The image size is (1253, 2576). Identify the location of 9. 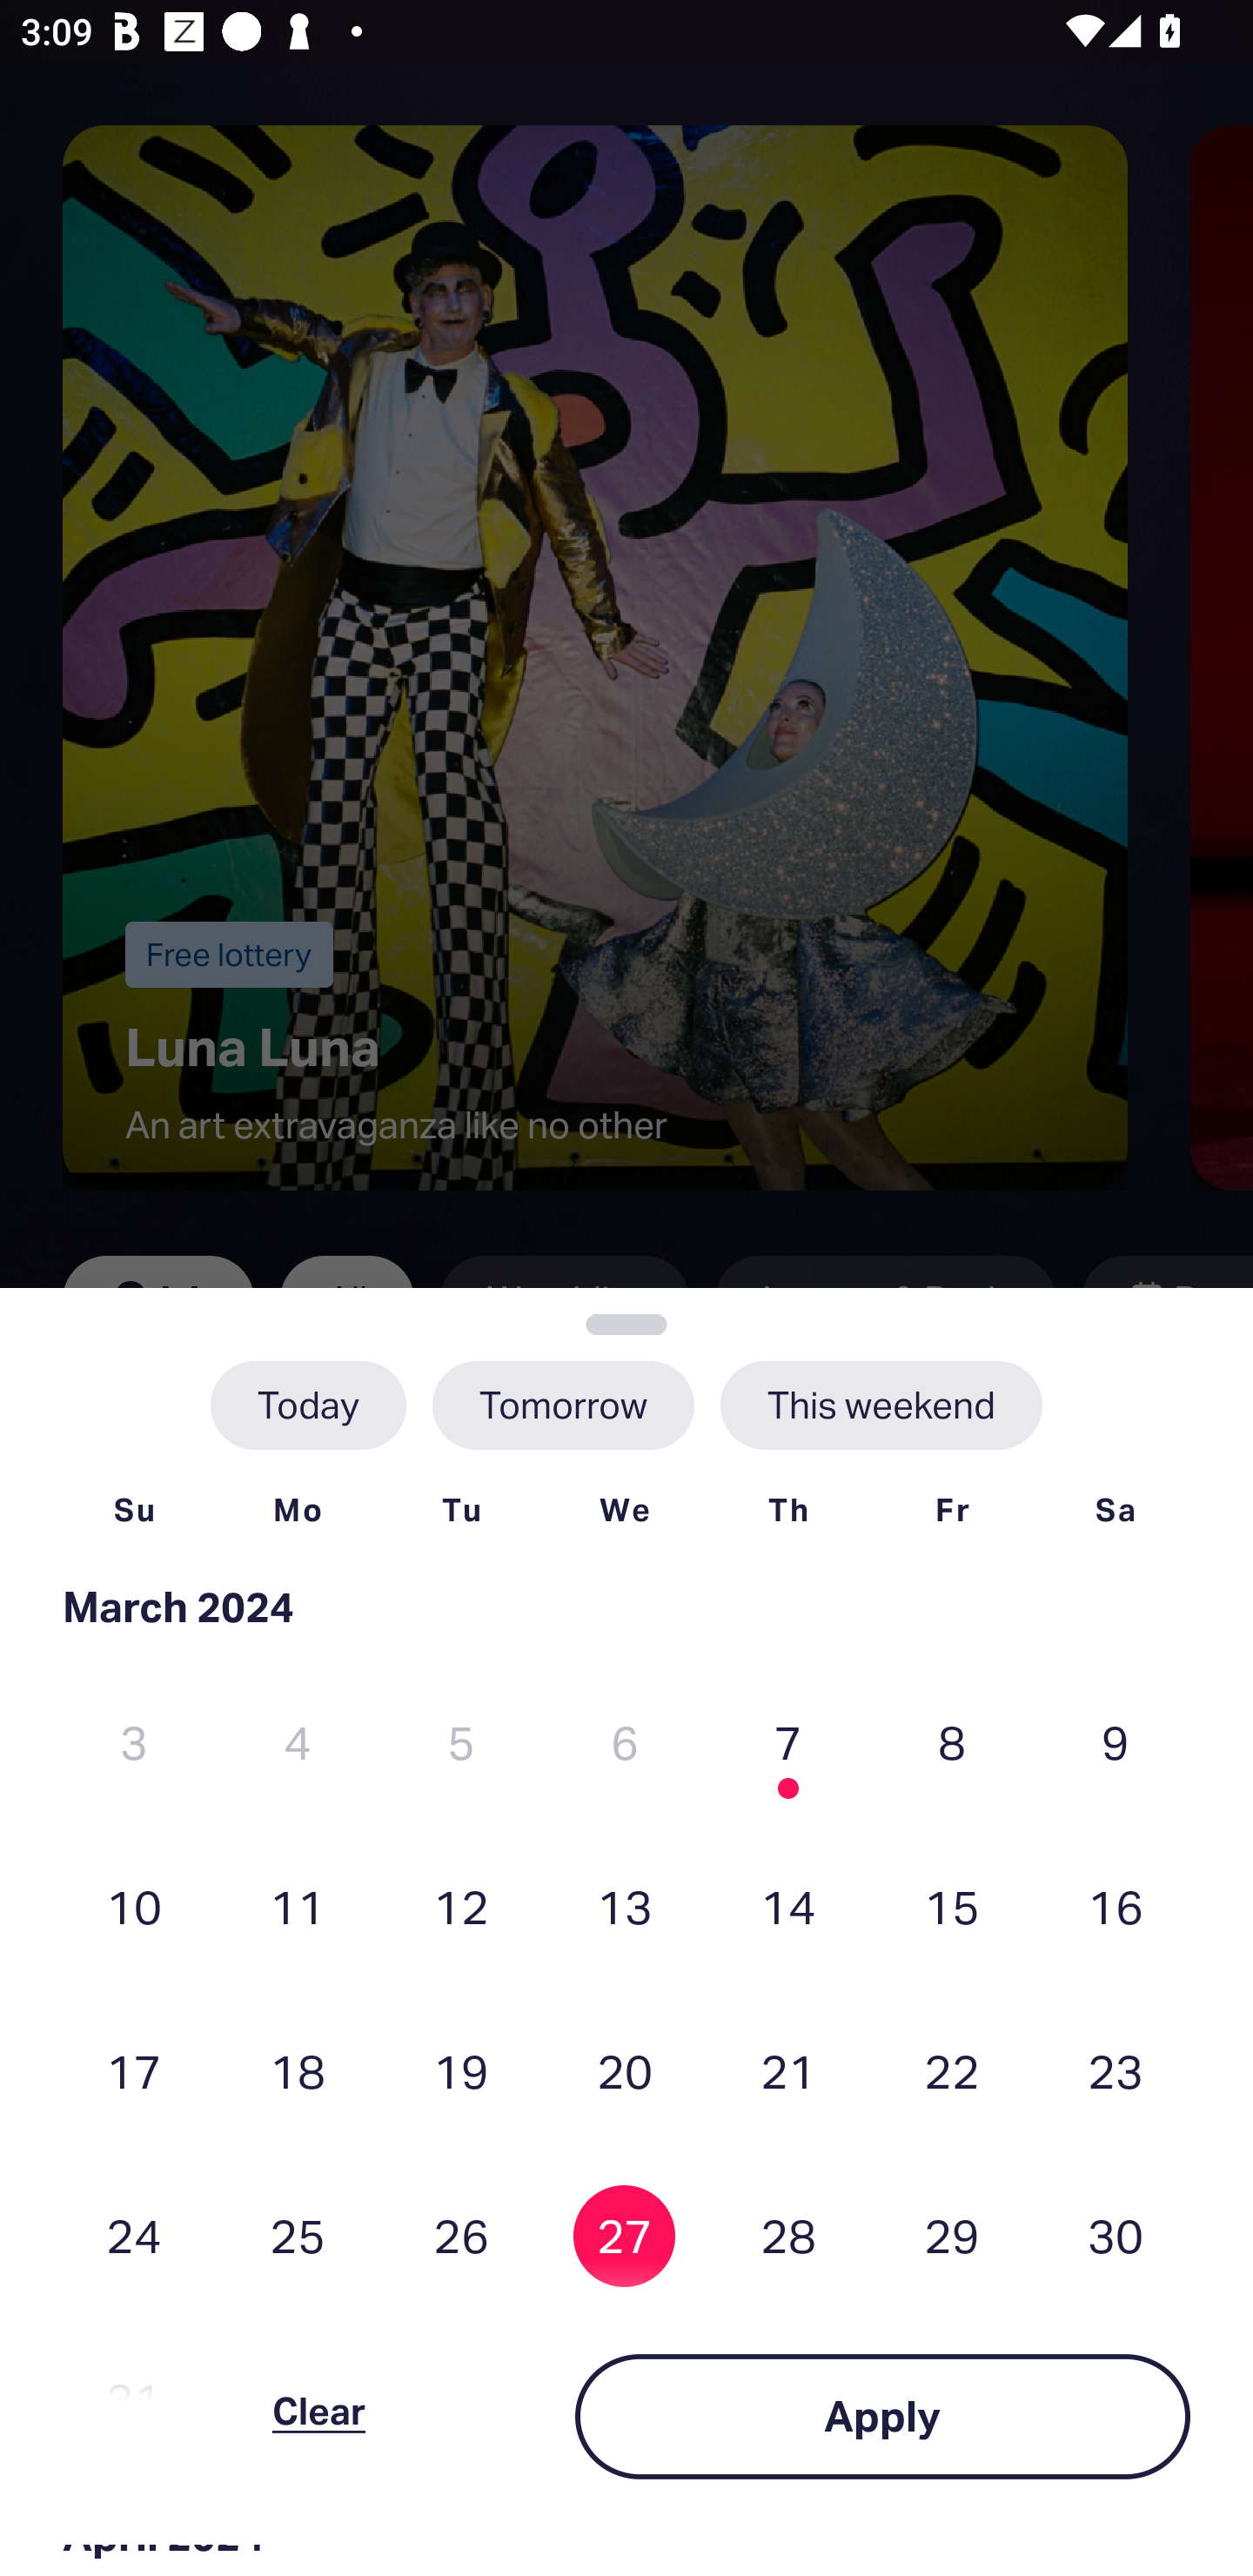
(1115, 1742).